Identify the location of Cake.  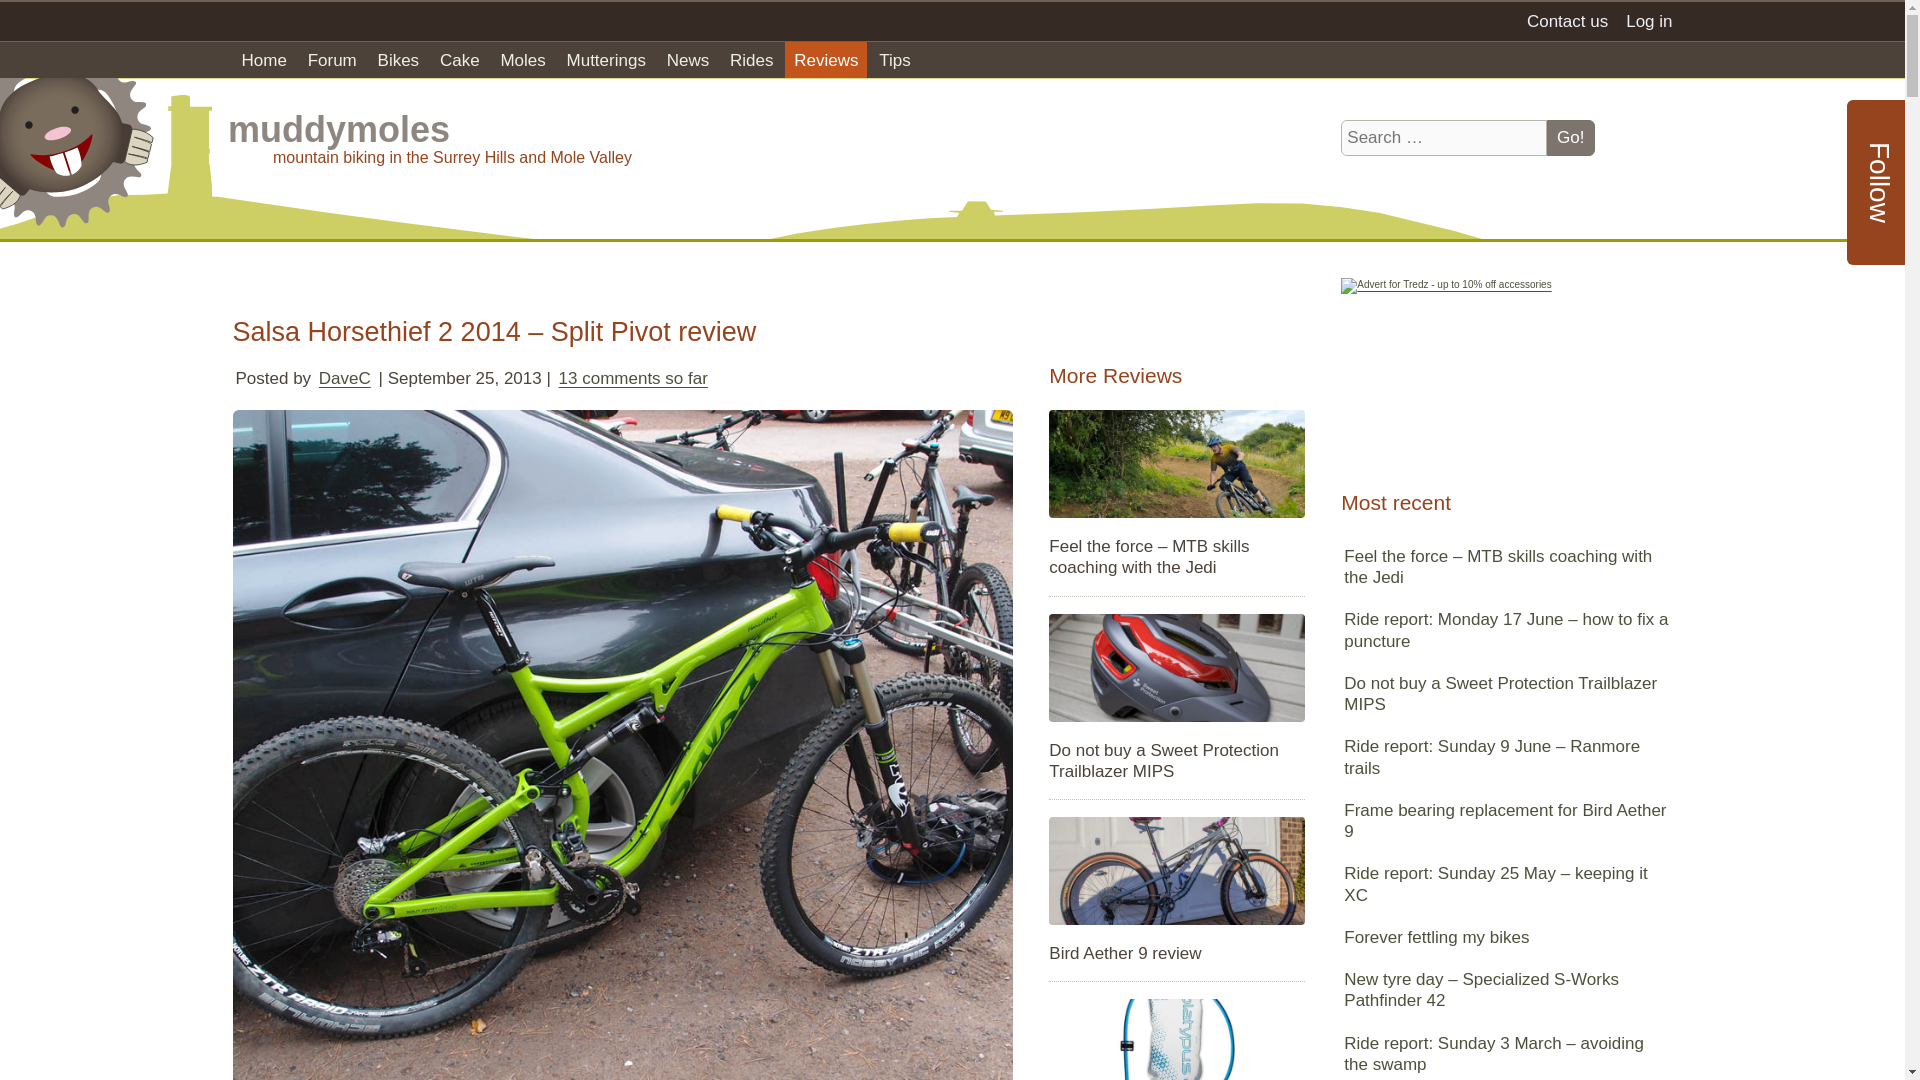
(460, 59).